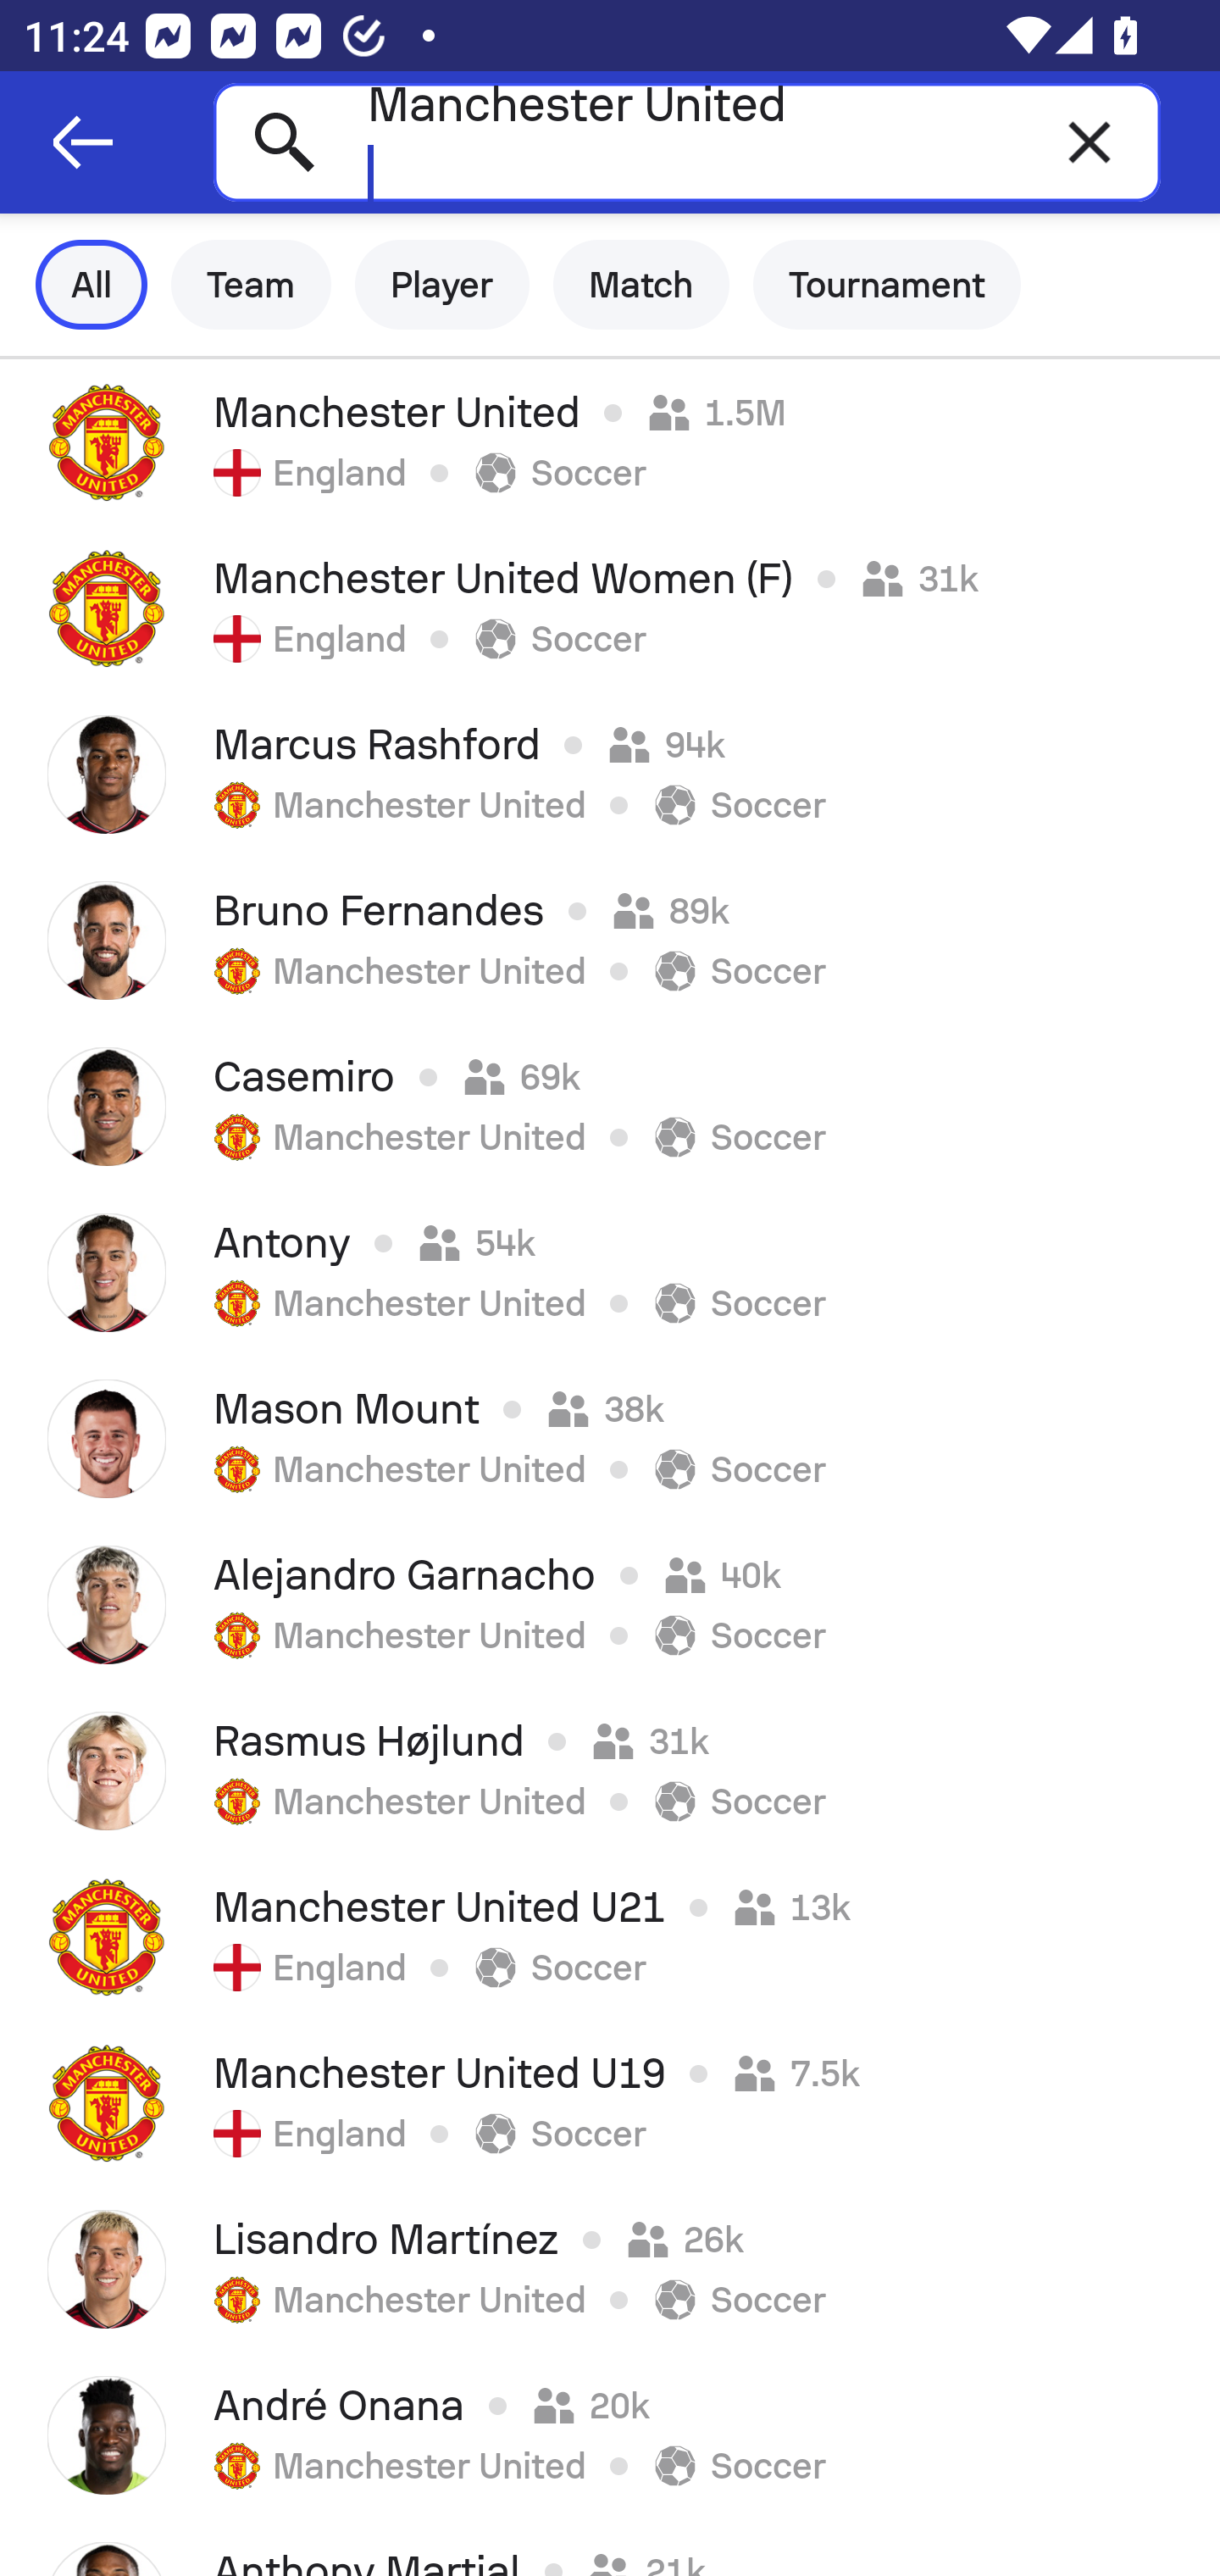 The image size is (1220, 2576). What do you see at coordinates (610, 2269) in the screenshot?
I see `Lisandro Martínez 26k Manchester United Soccer` at bounding box center [610, 2269].